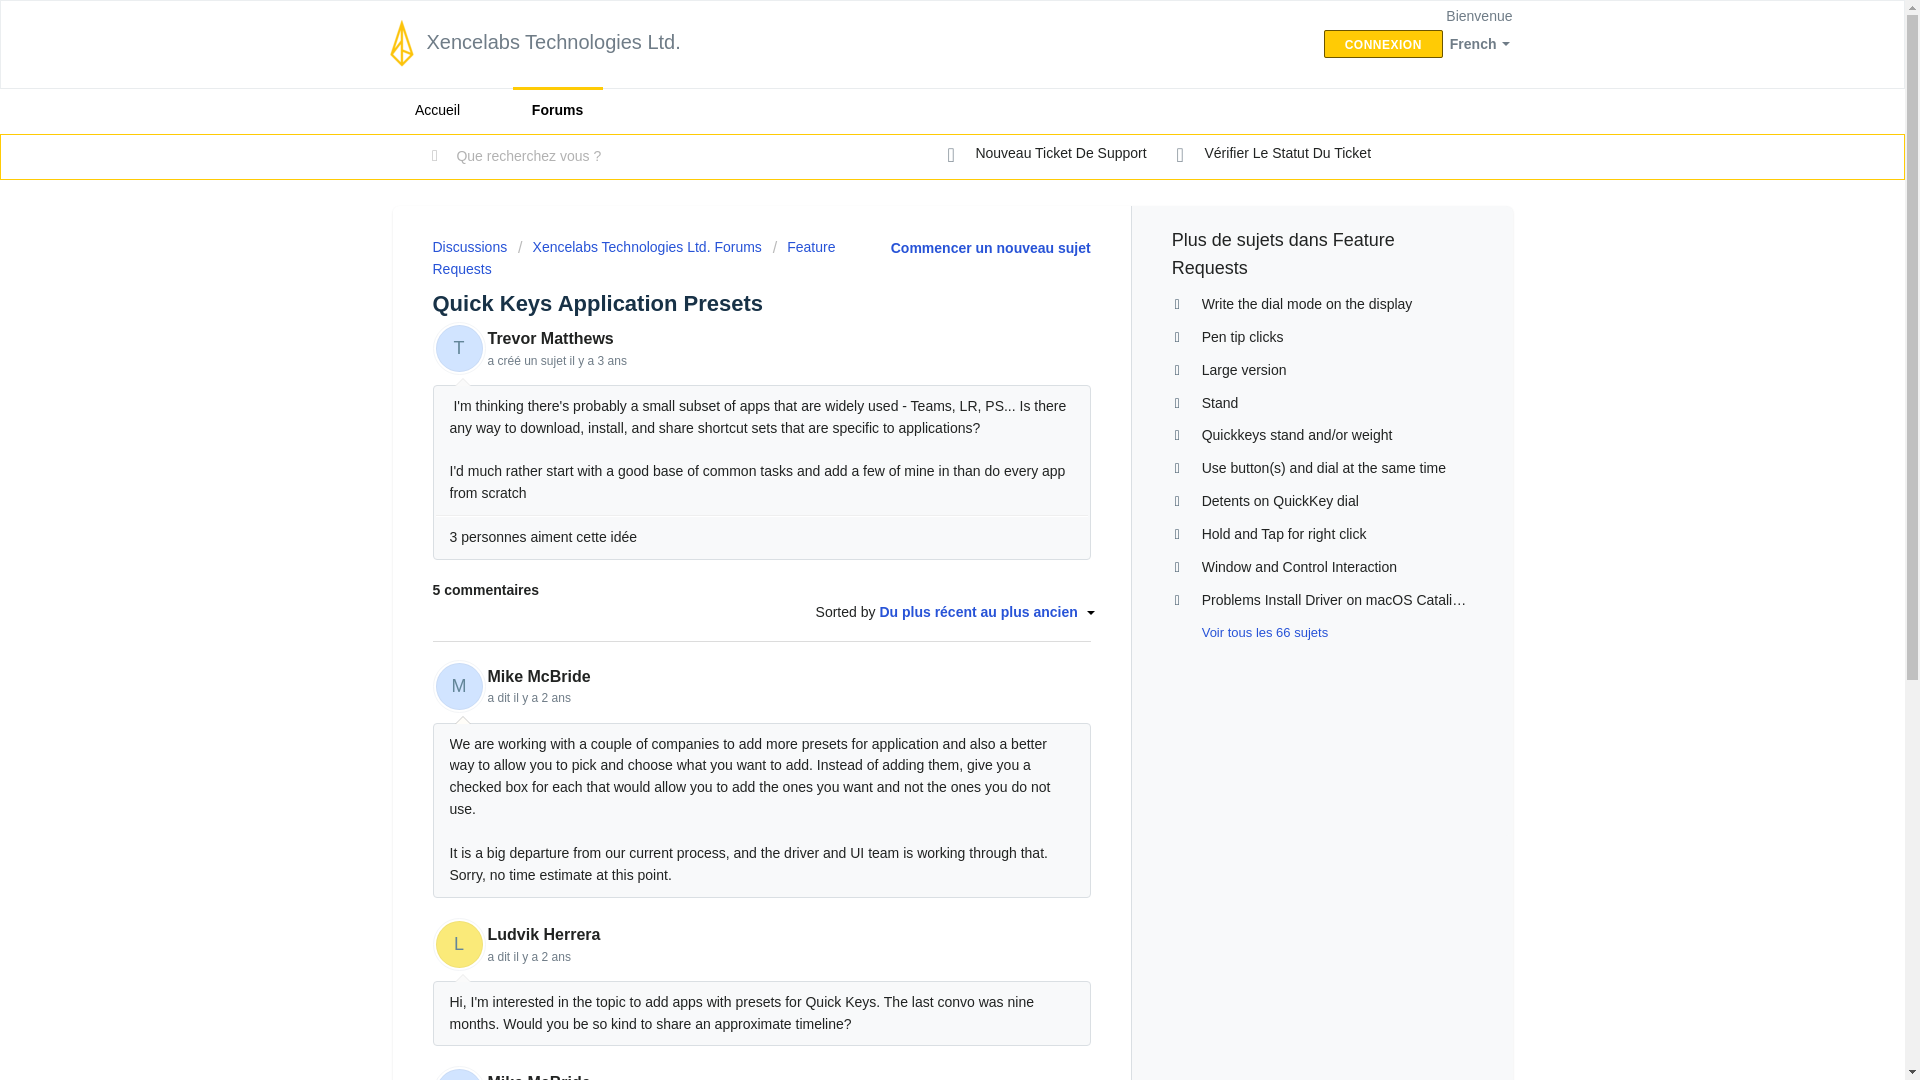 The width and height of the screenshot is (1920, 1080). I want to click on Hold and Tap for right click, so click(1284, 534).